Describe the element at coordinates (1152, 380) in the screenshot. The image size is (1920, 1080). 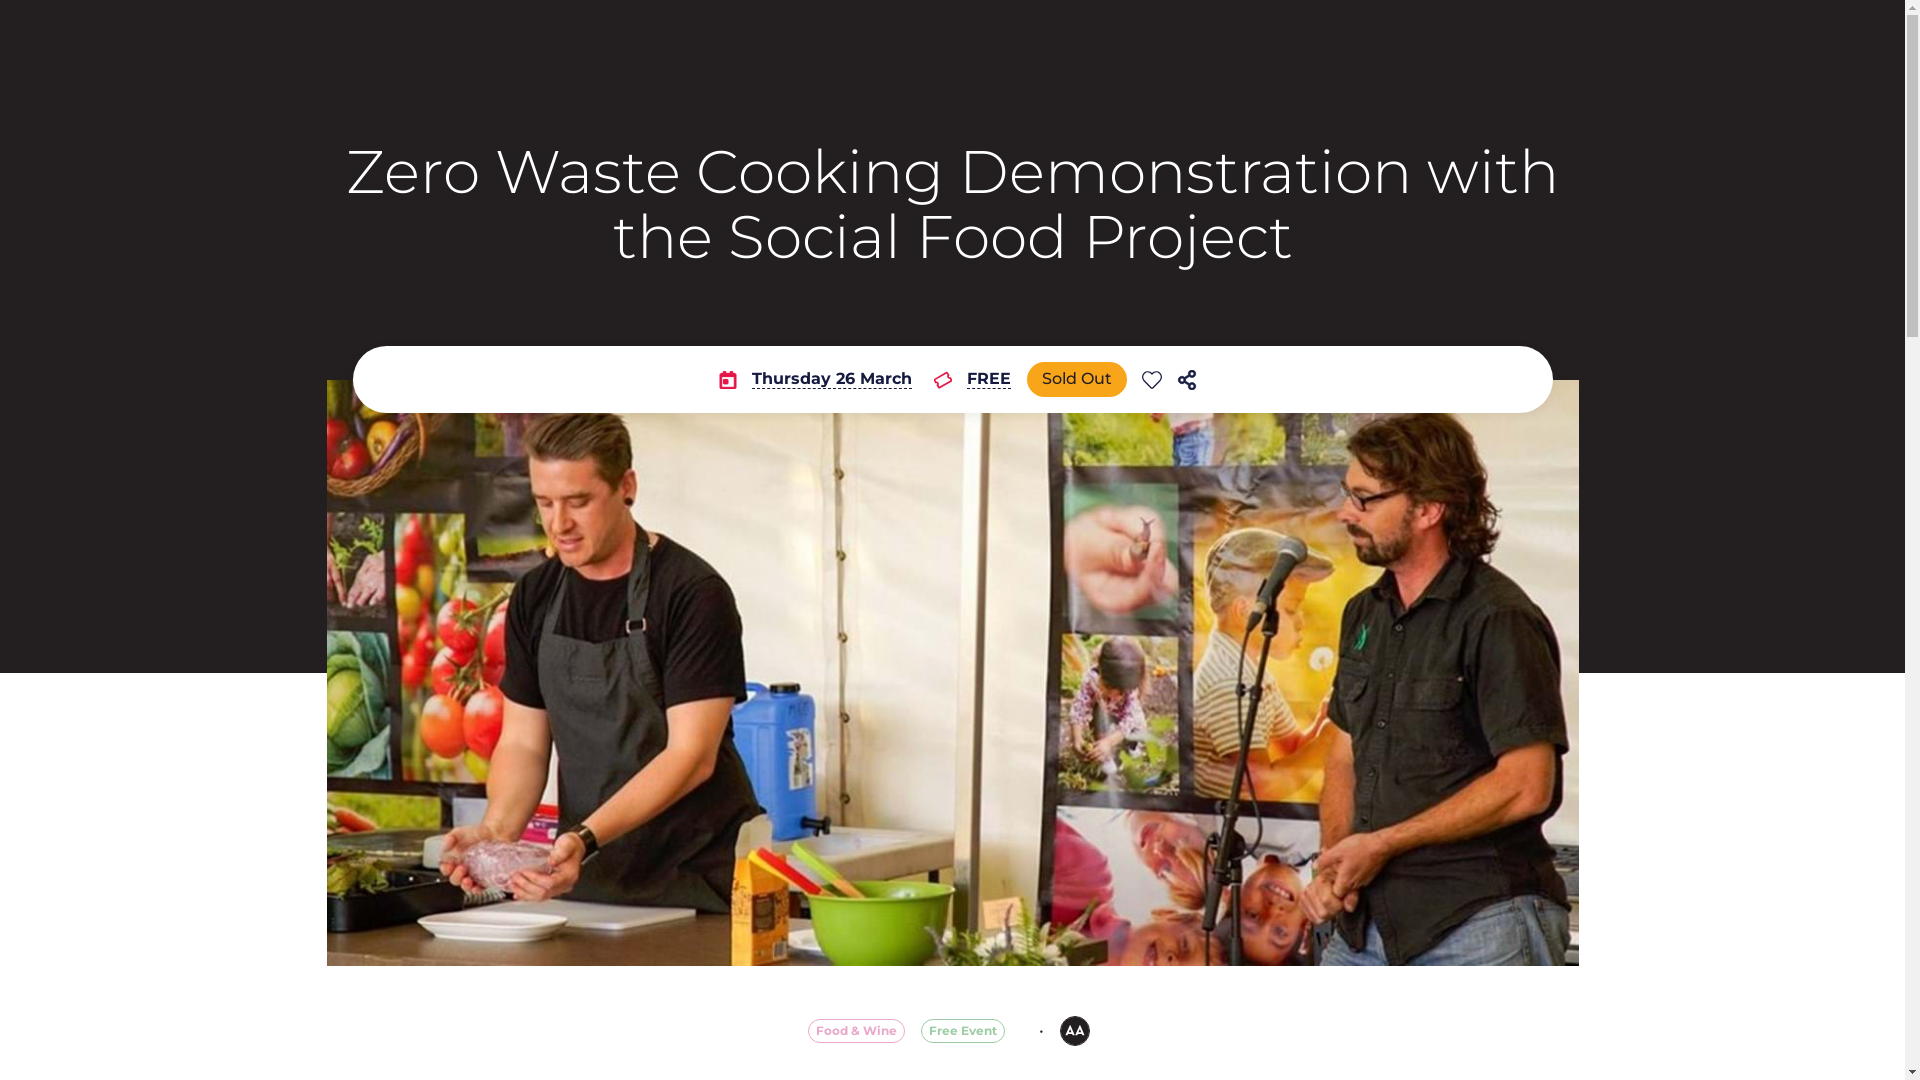
I see `Add event to favourites list` at that location.